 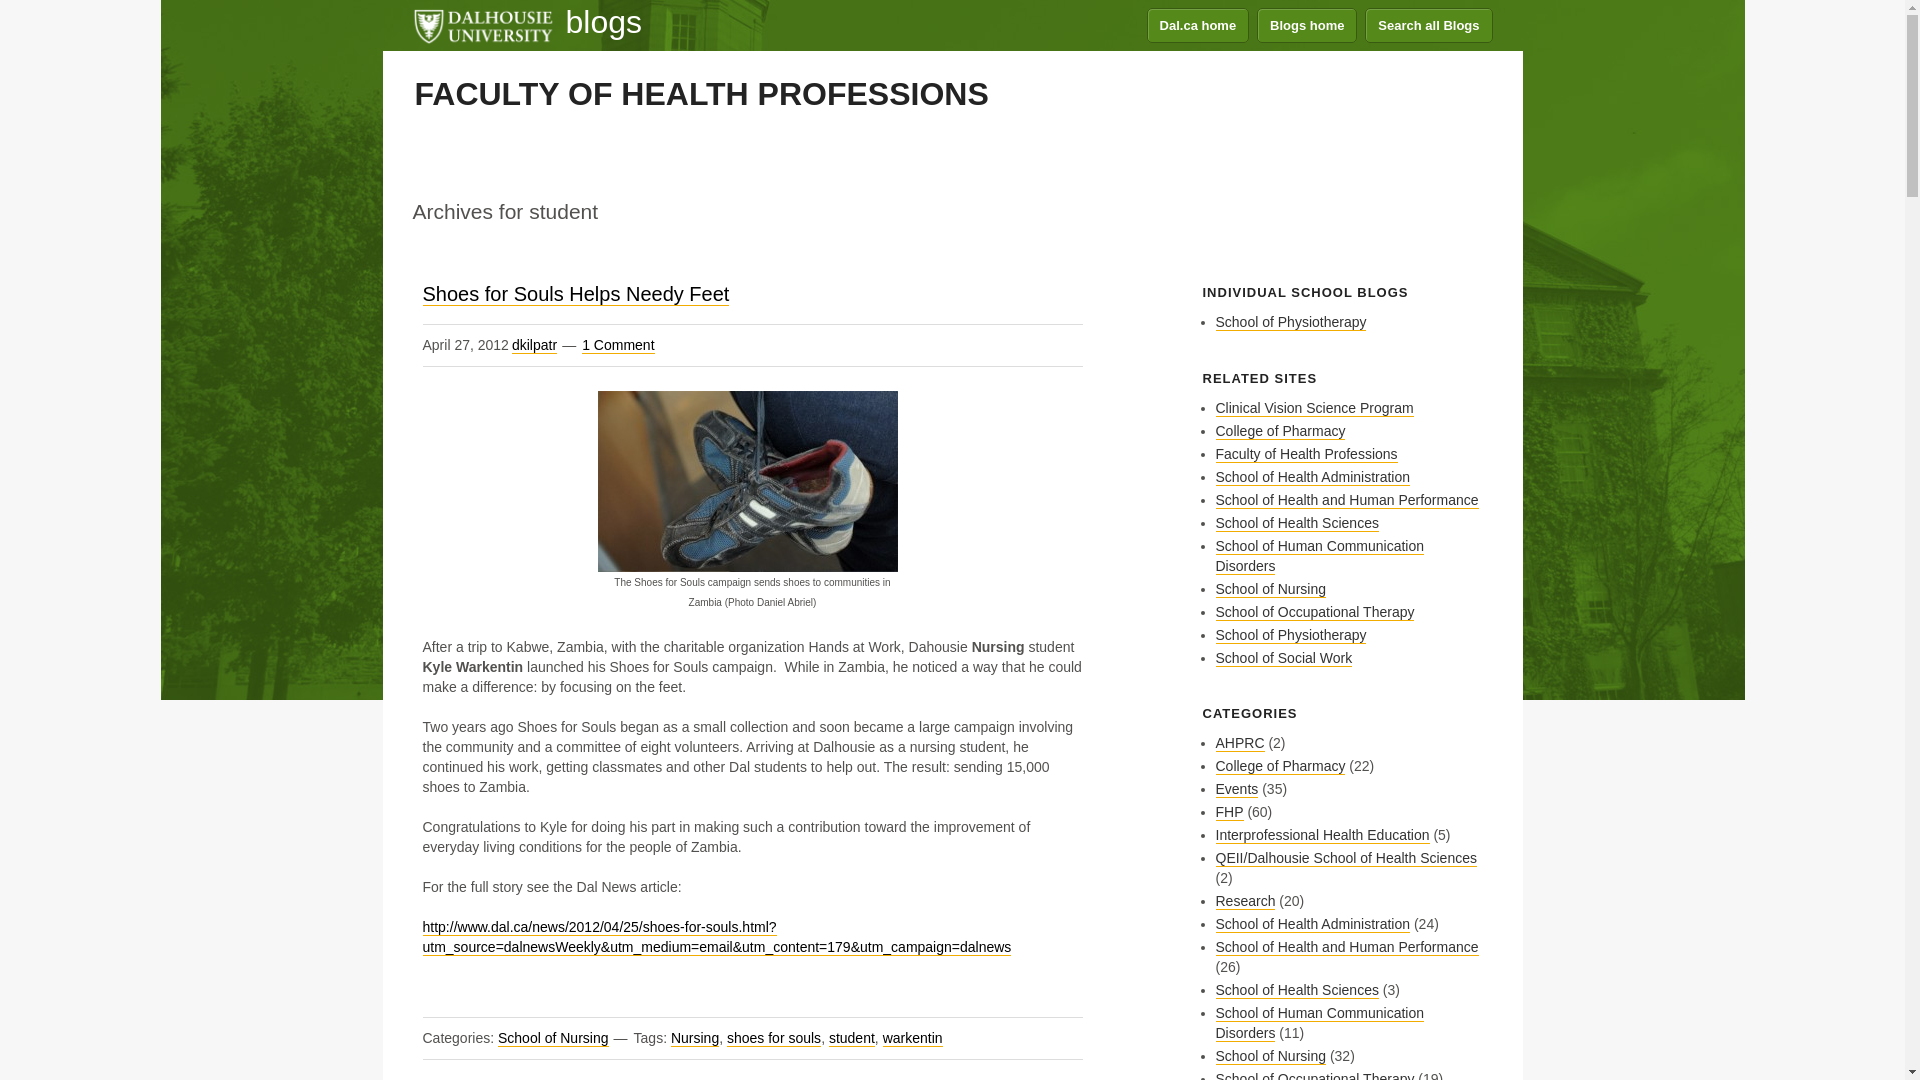 What do you see at coordinates (552, 1038) in the screenshot?
I see `School of Nursing` at bounding box center [552, 1038].